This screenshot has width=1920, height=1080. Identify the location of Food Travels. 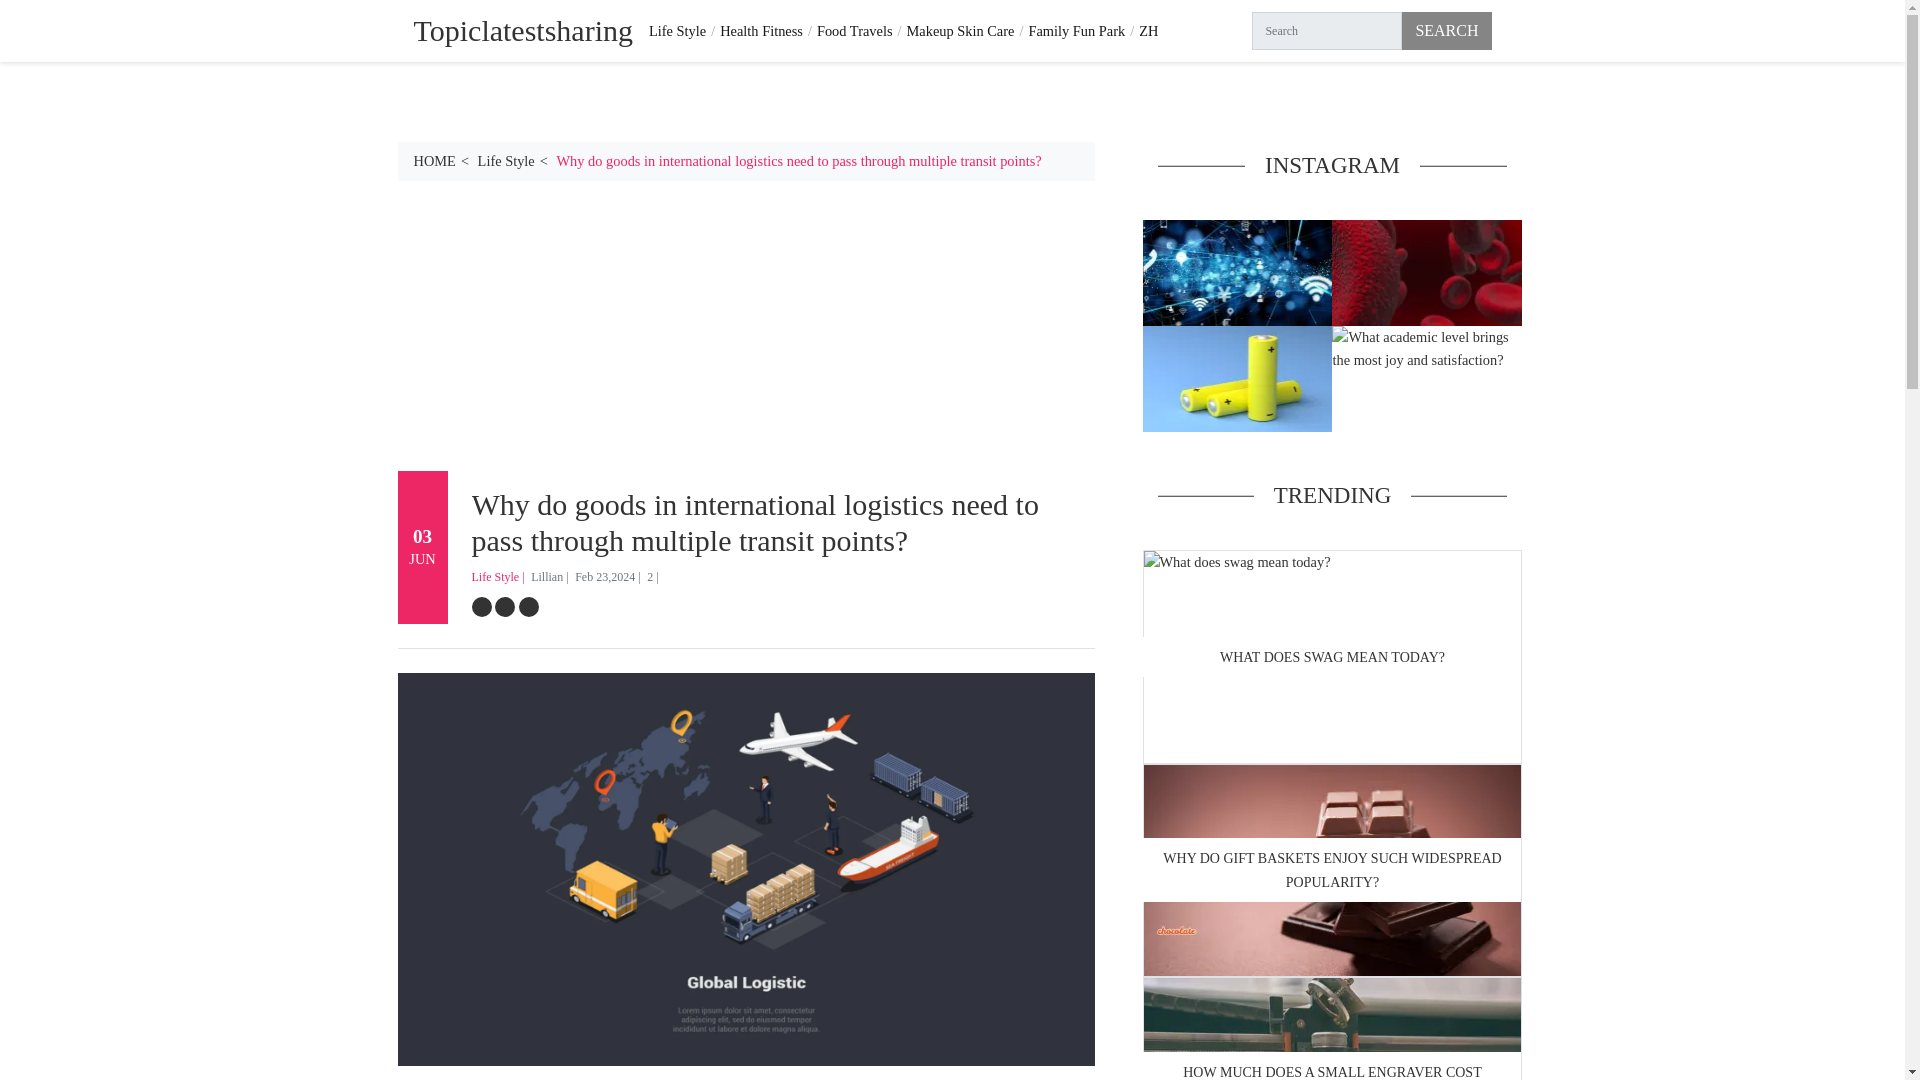
(862, 30).